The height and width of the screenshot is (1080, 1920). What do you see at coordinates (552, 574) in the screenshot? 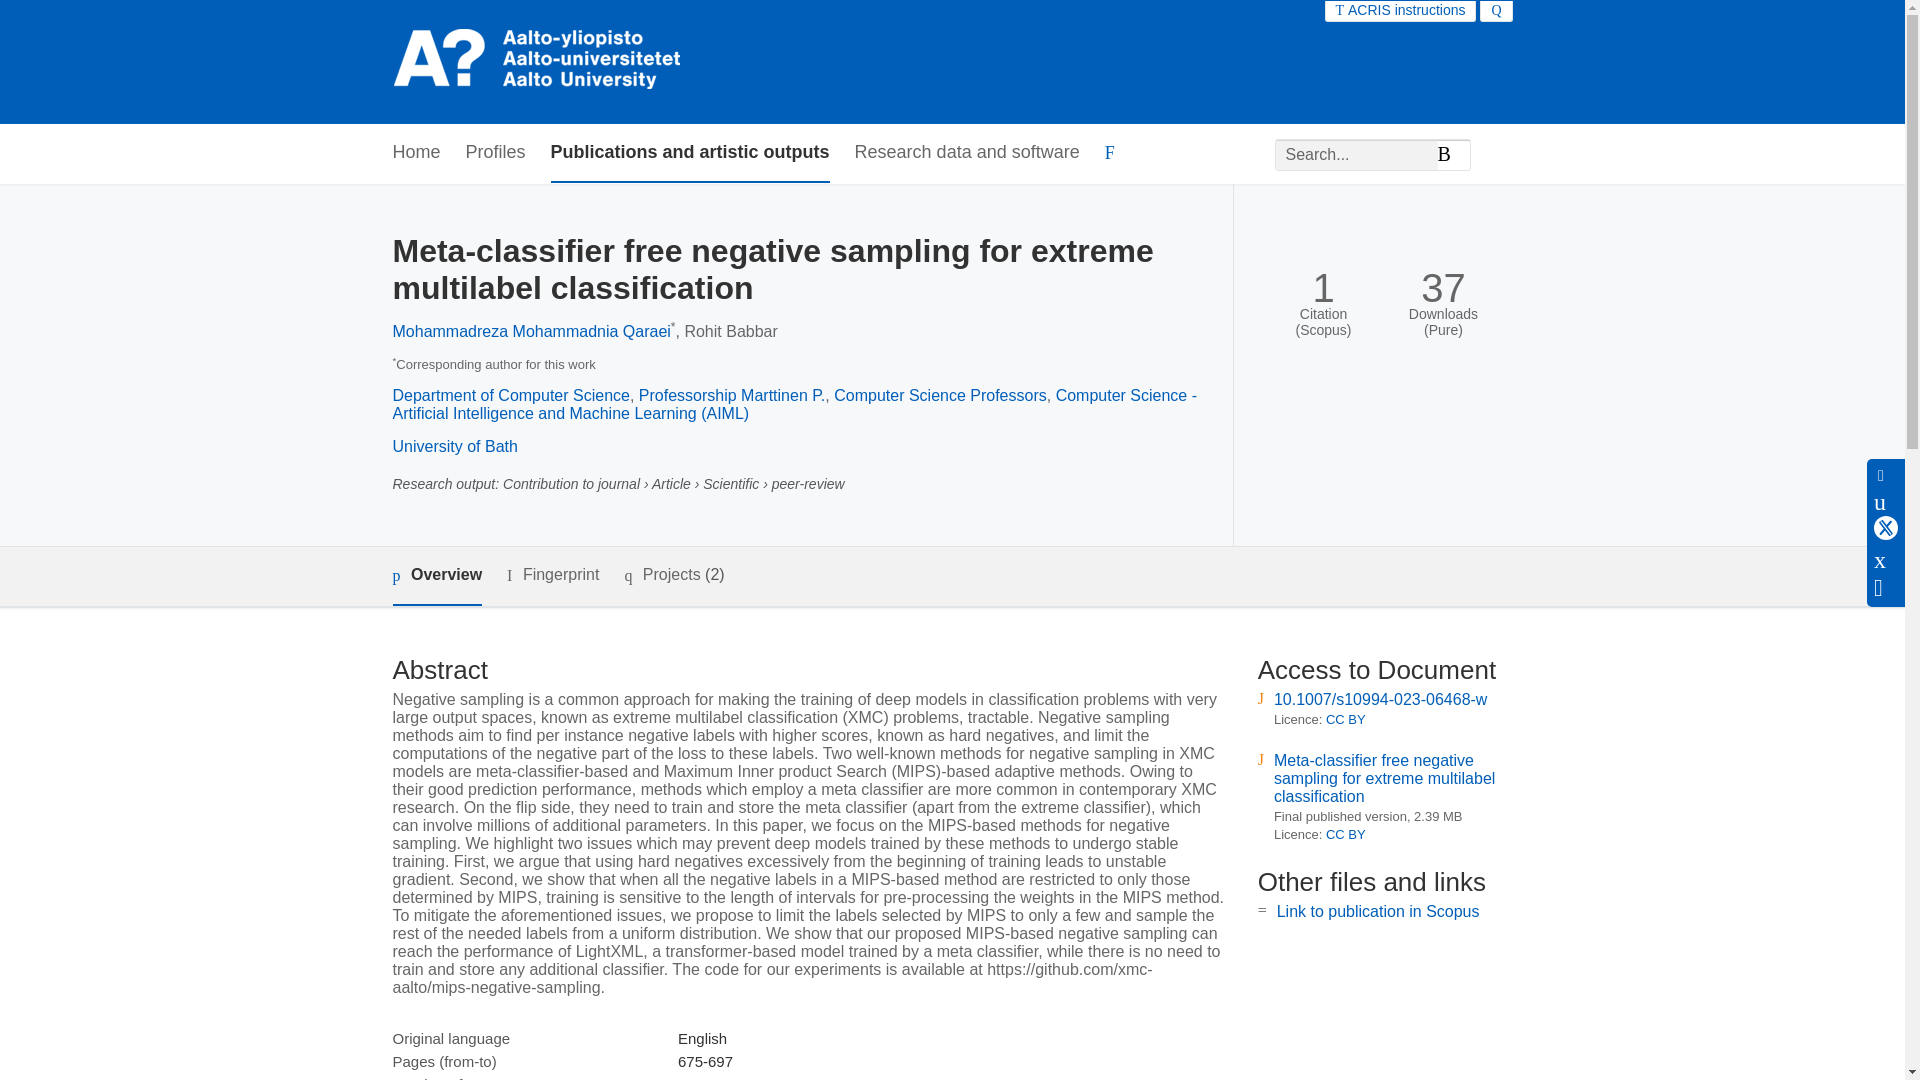
I see `Fingerprint` at bounding box center [552, 574].